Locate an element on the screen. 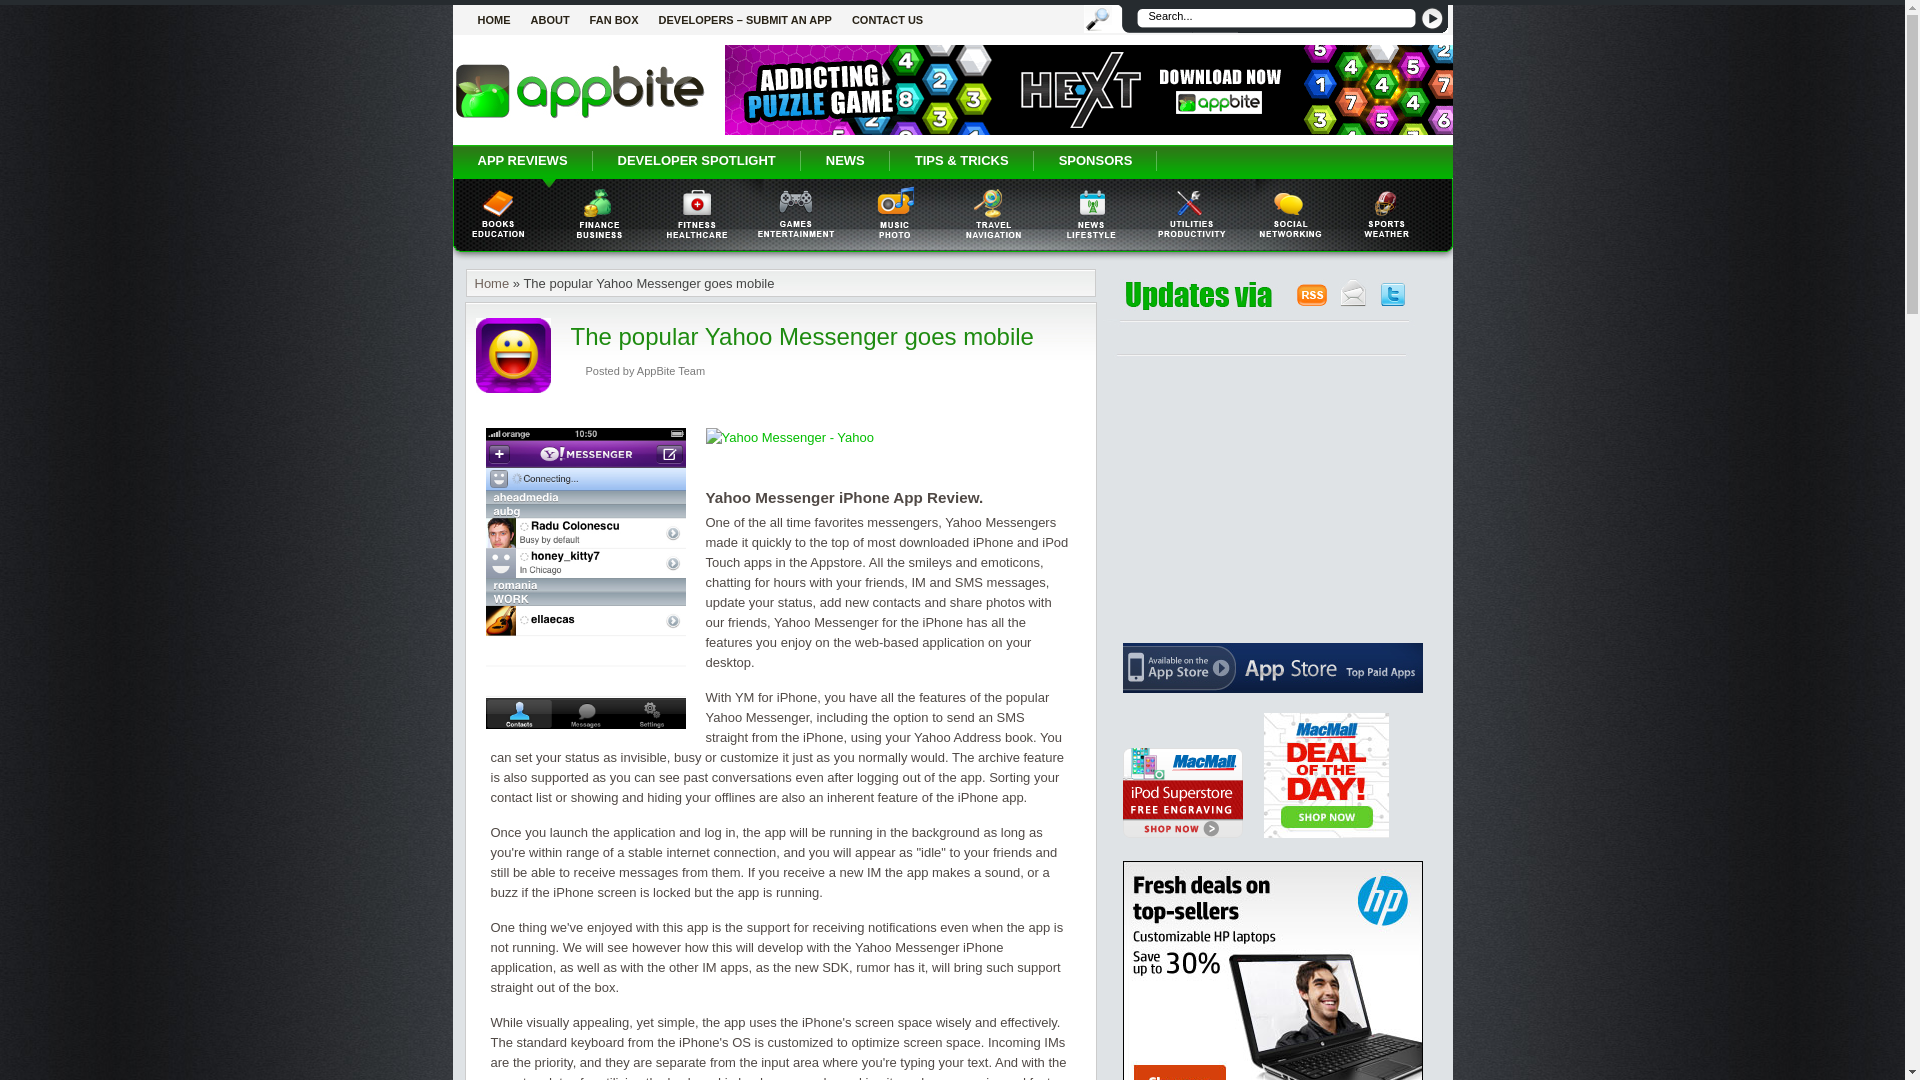 The image size is (1920, 1080). HOME is located at coordinates (494, 20).